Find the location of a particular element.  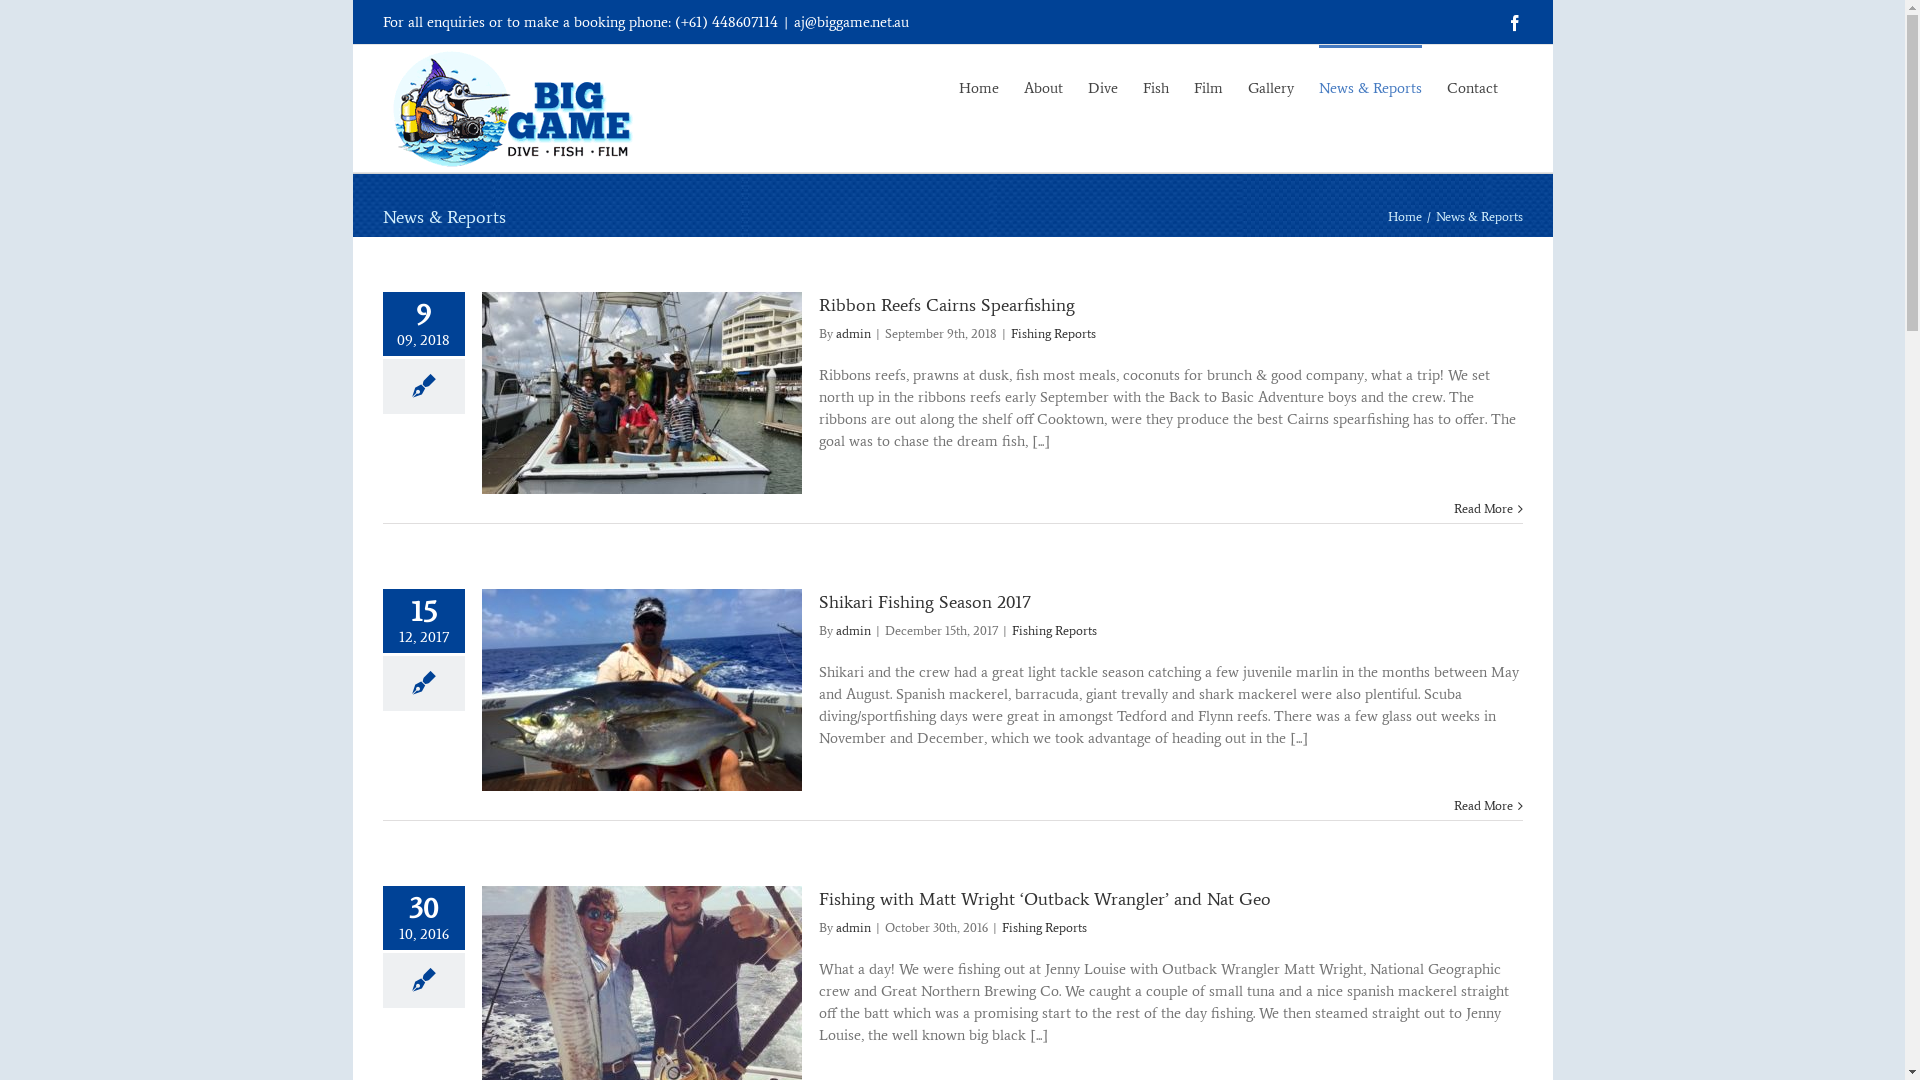

Fishing Reports is located at coordinates (1044, 928).